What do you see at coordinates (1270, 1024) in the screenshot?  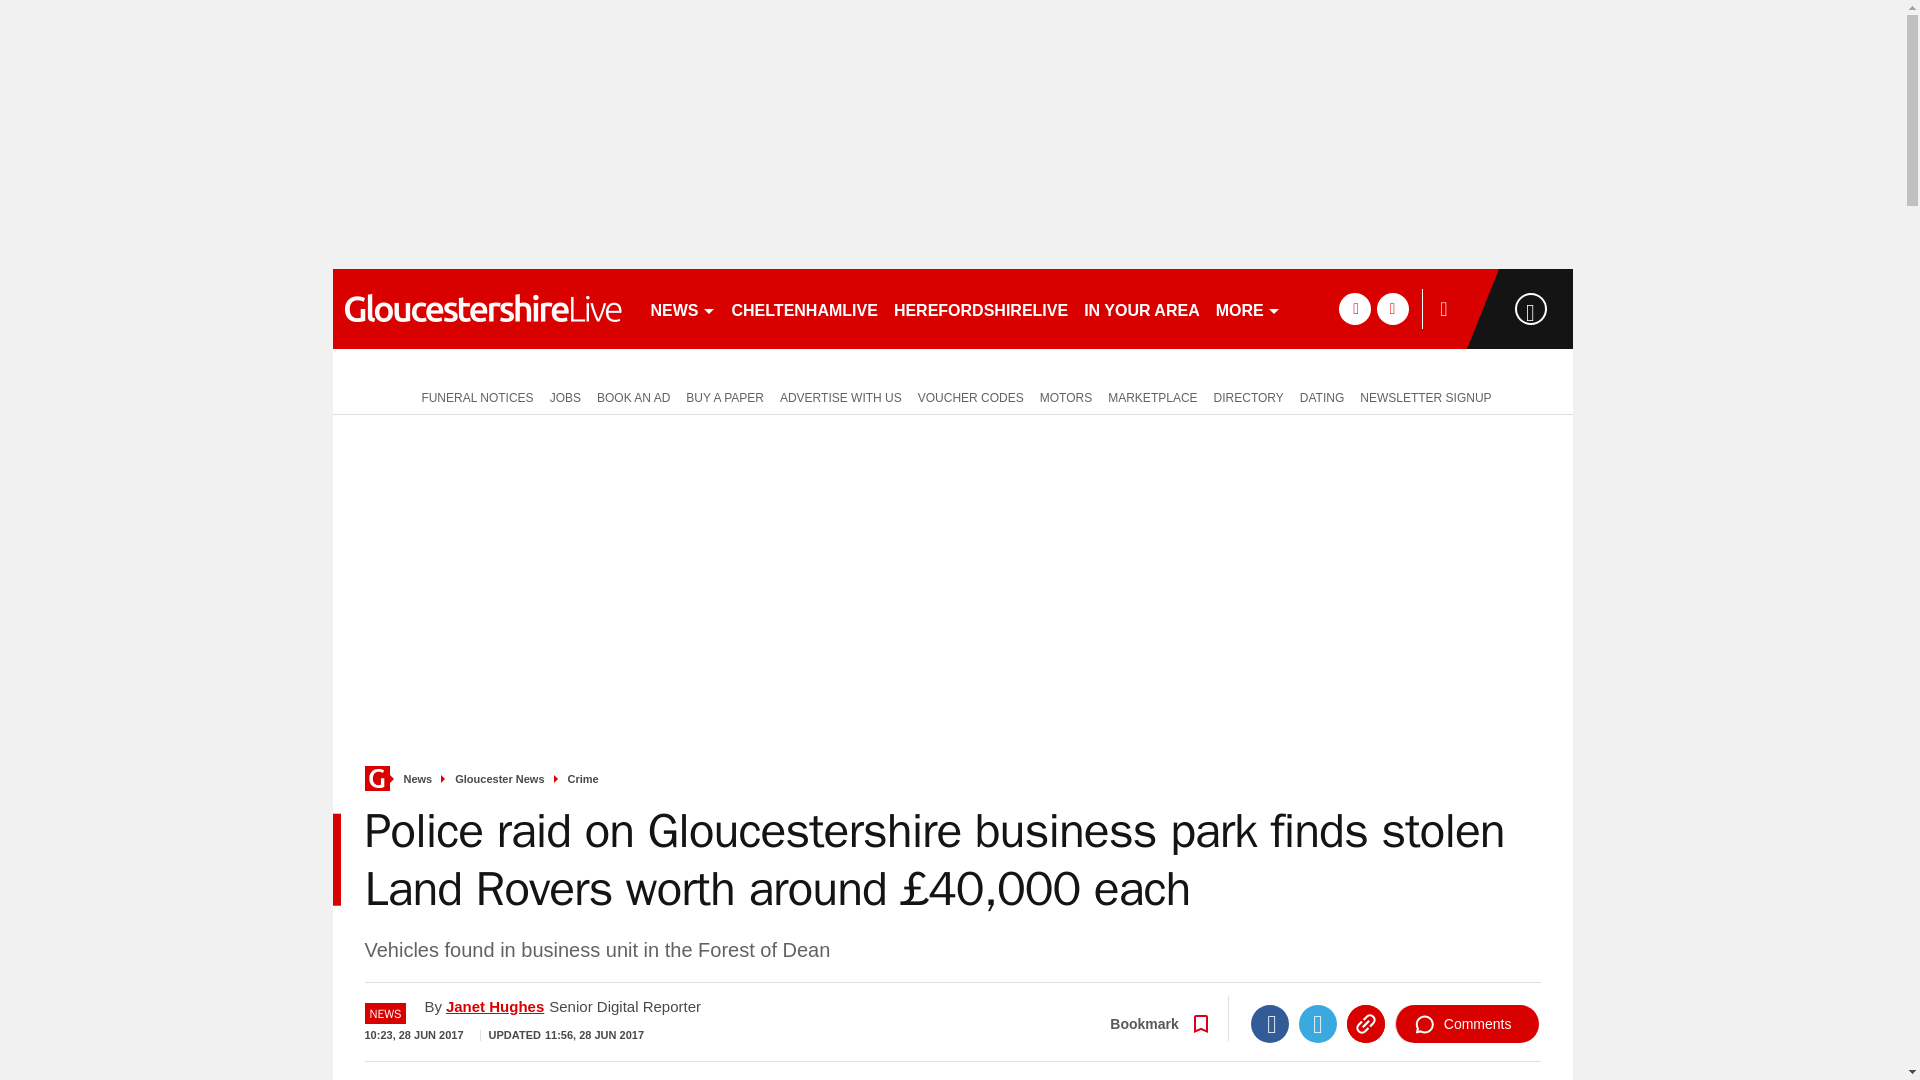 I see `Facebook` at bounding box center [1270, 1024].